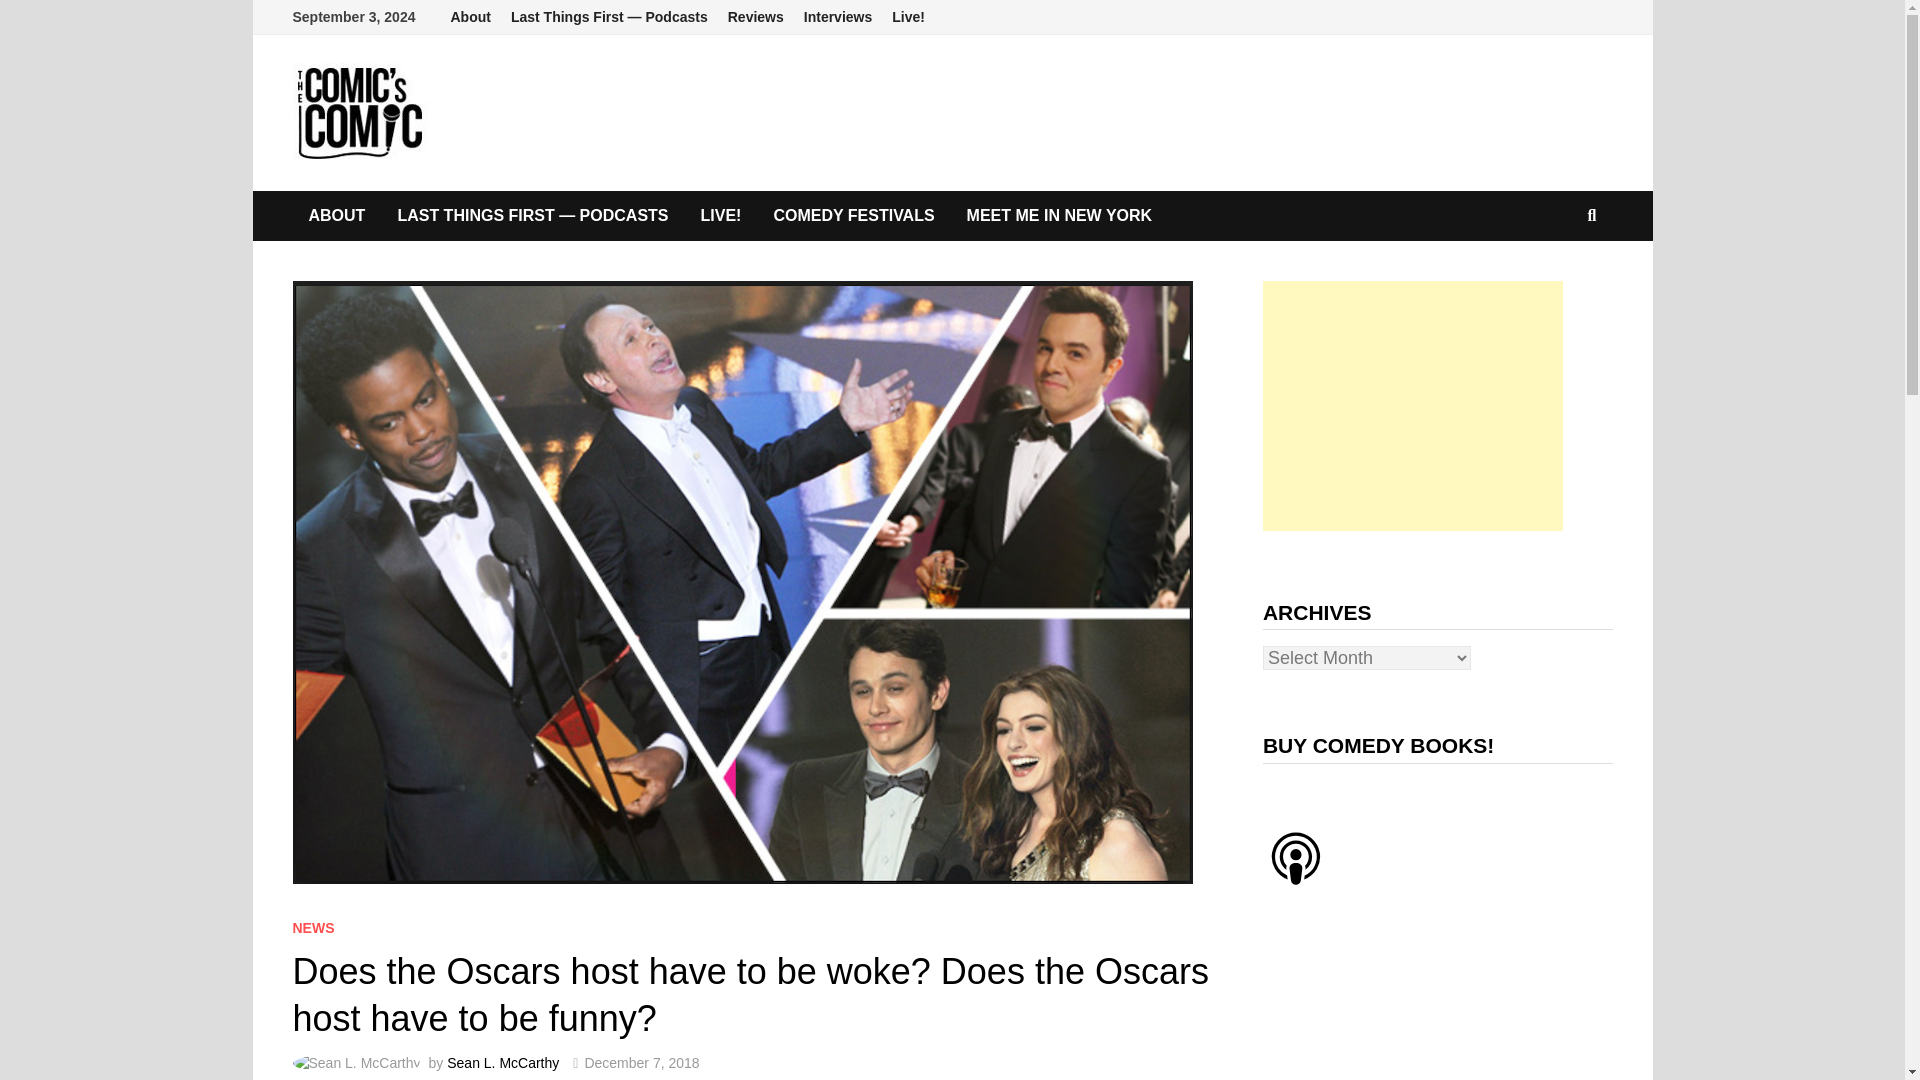 This screenshot has width=1920, height=1080. What do you see at coordinates (756, 17) in the screenshot?
I see `Reviews` at bounding box center [756, 17].